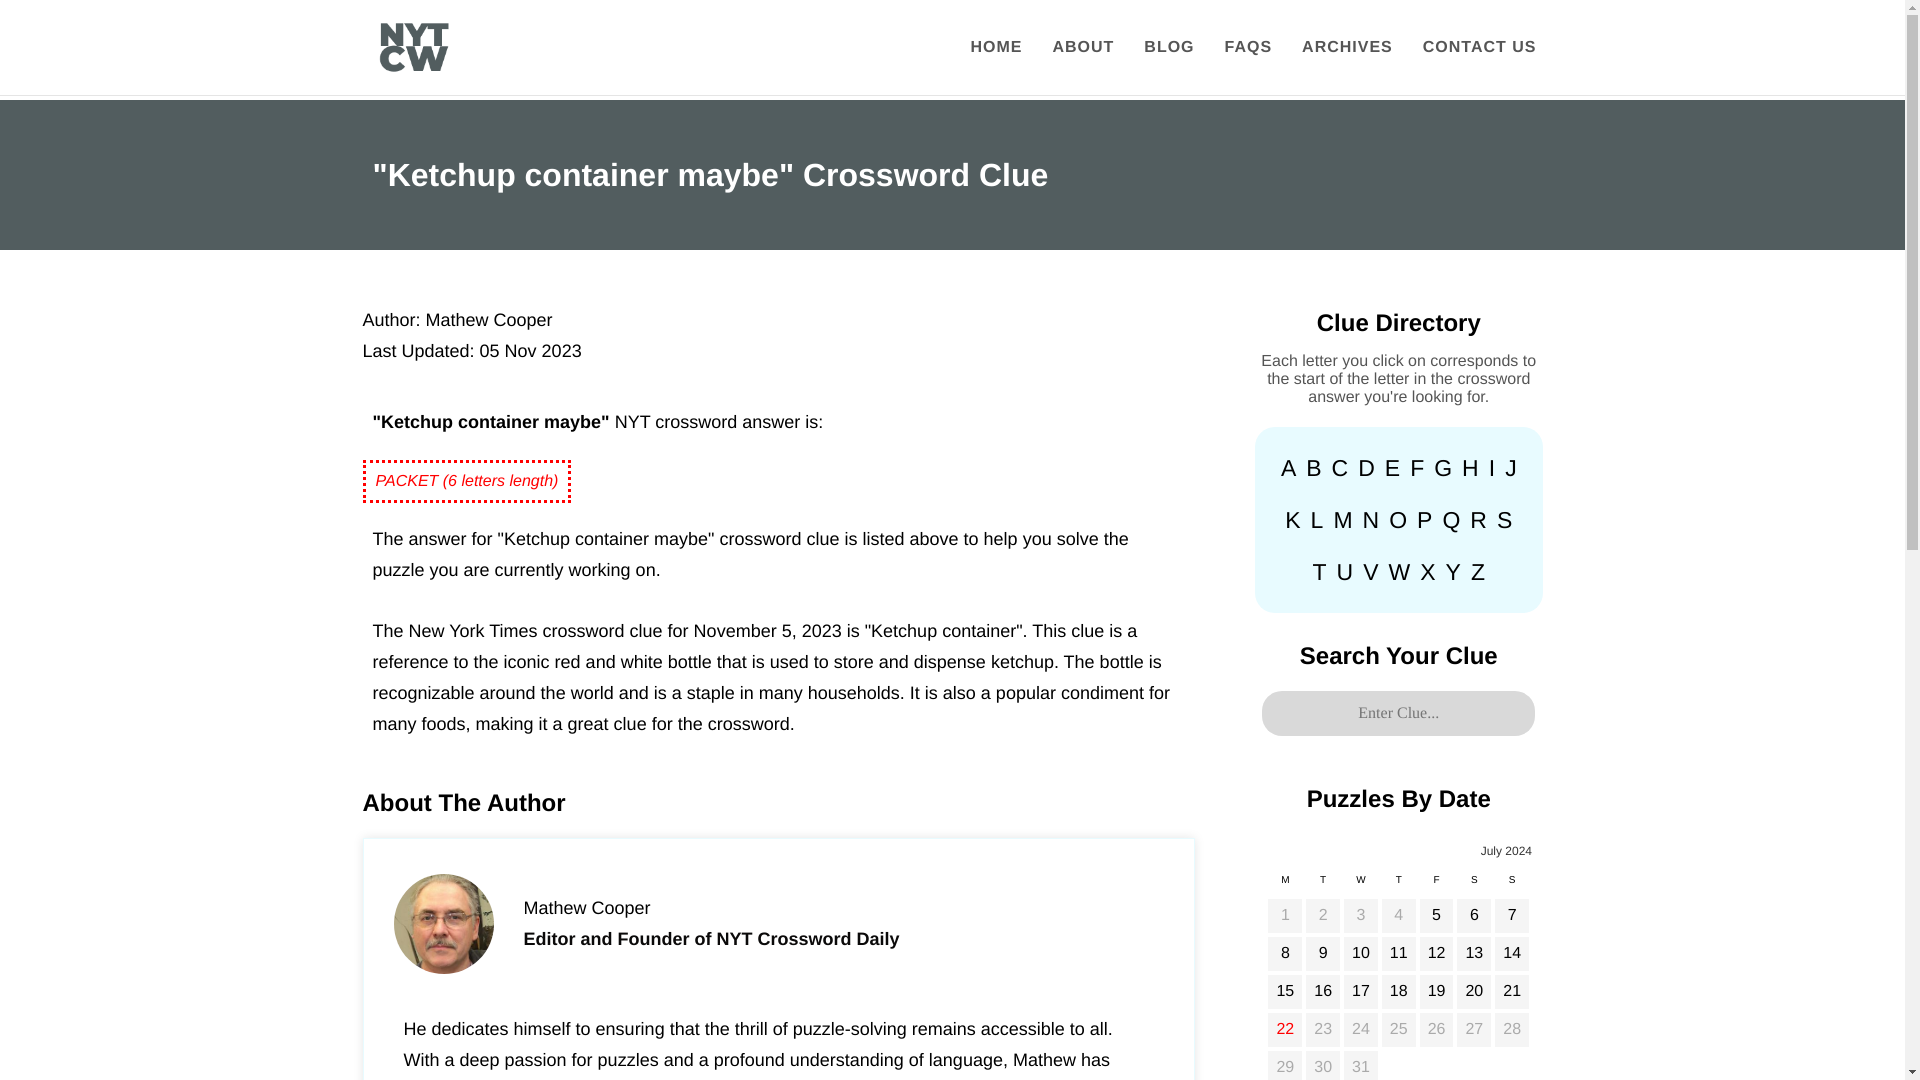 The height and width of the screenshot is (1080, 1920). Describe the element at coordinates (1480, 47) in the screenshot. I see `CONTACT US` at that location.